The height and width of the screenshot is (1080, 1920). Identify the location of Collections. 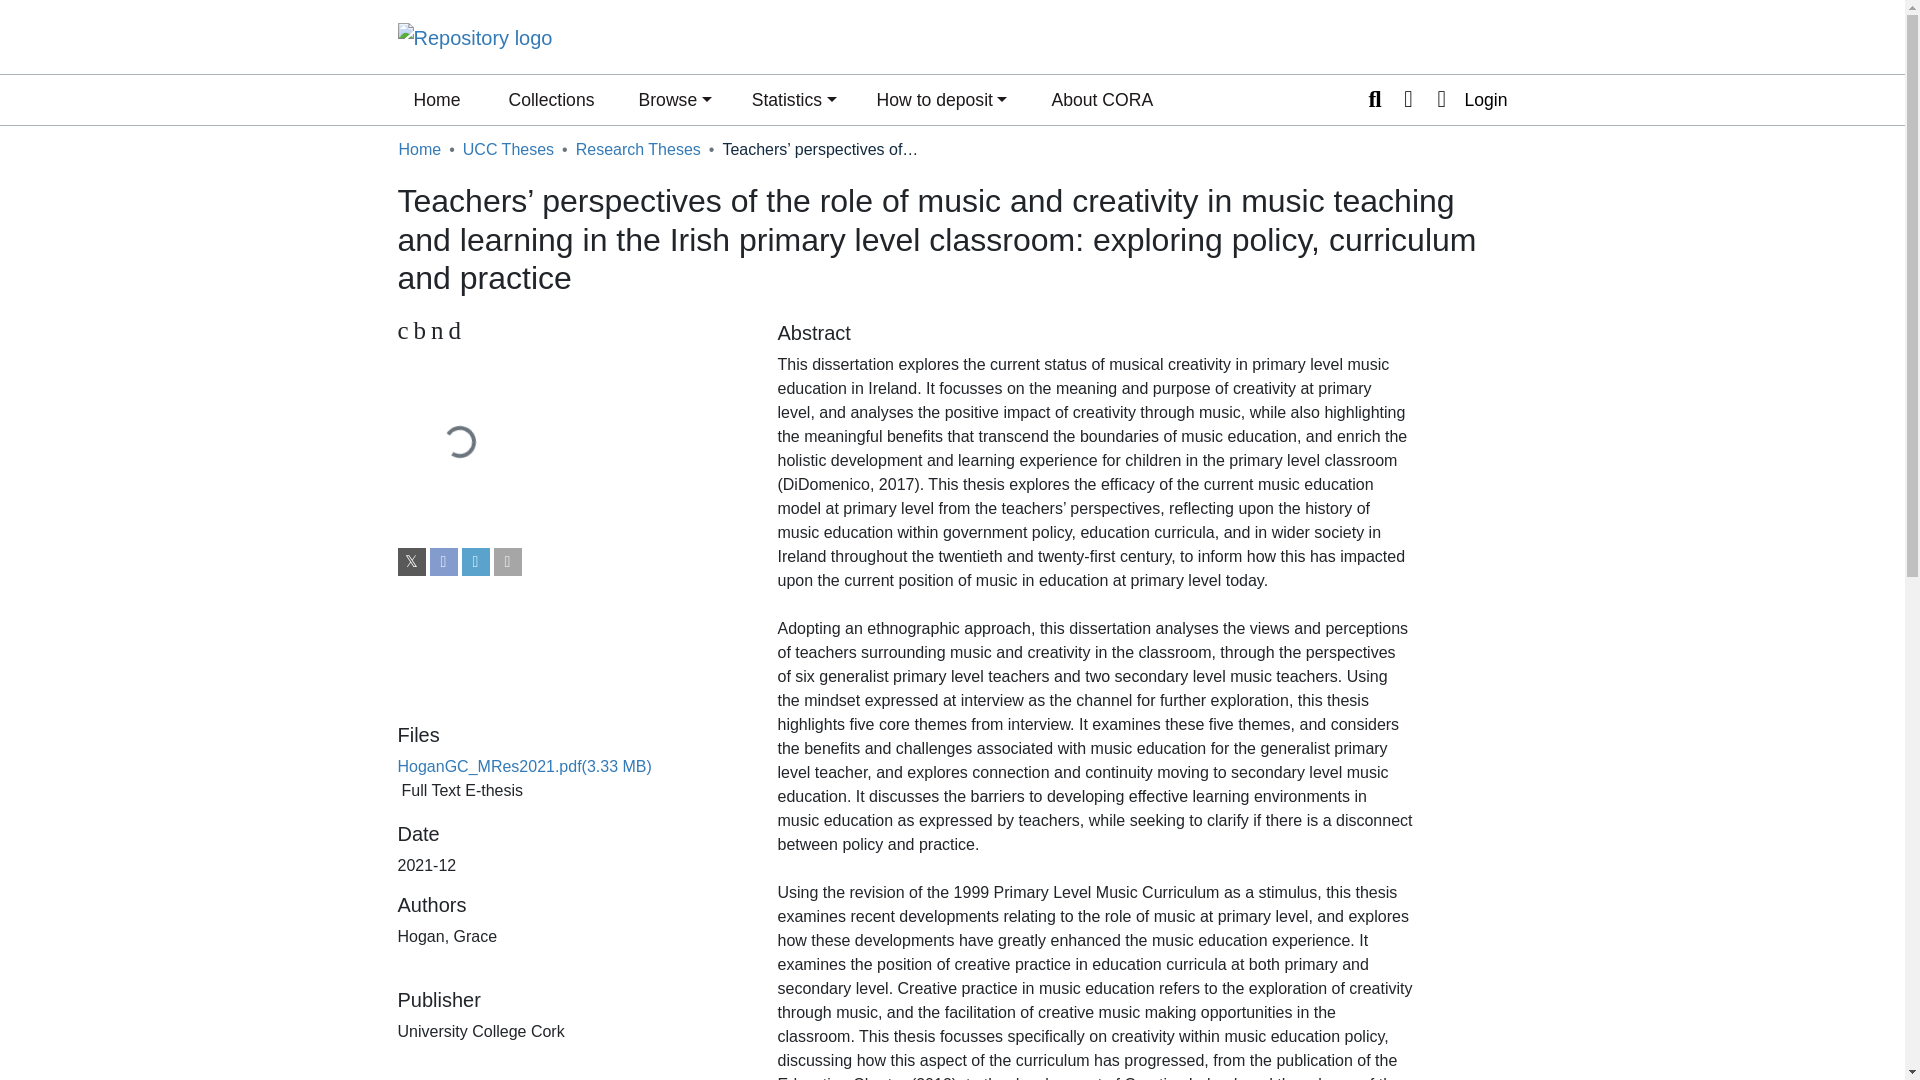
(550, 100).